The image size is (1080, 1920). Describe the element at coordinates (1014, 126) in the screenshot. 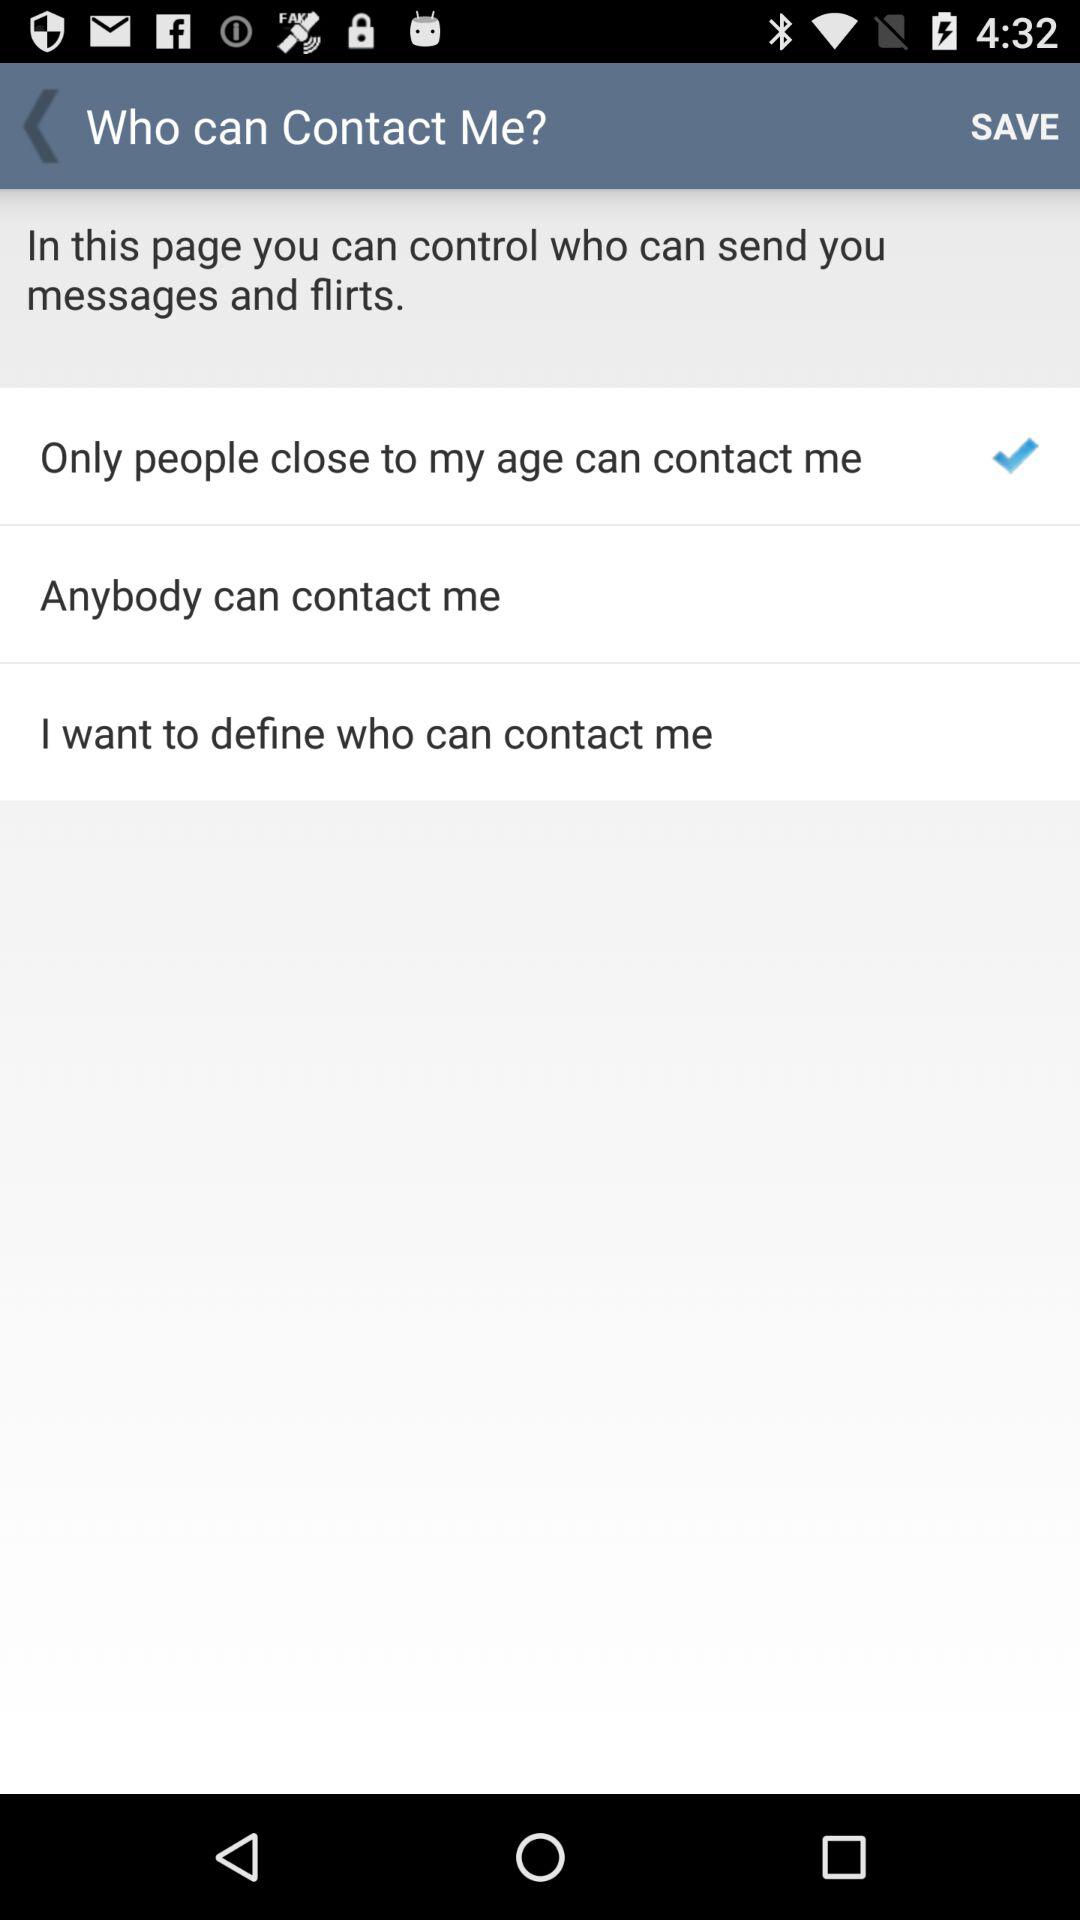

I see `scroll to save icon` at that location.